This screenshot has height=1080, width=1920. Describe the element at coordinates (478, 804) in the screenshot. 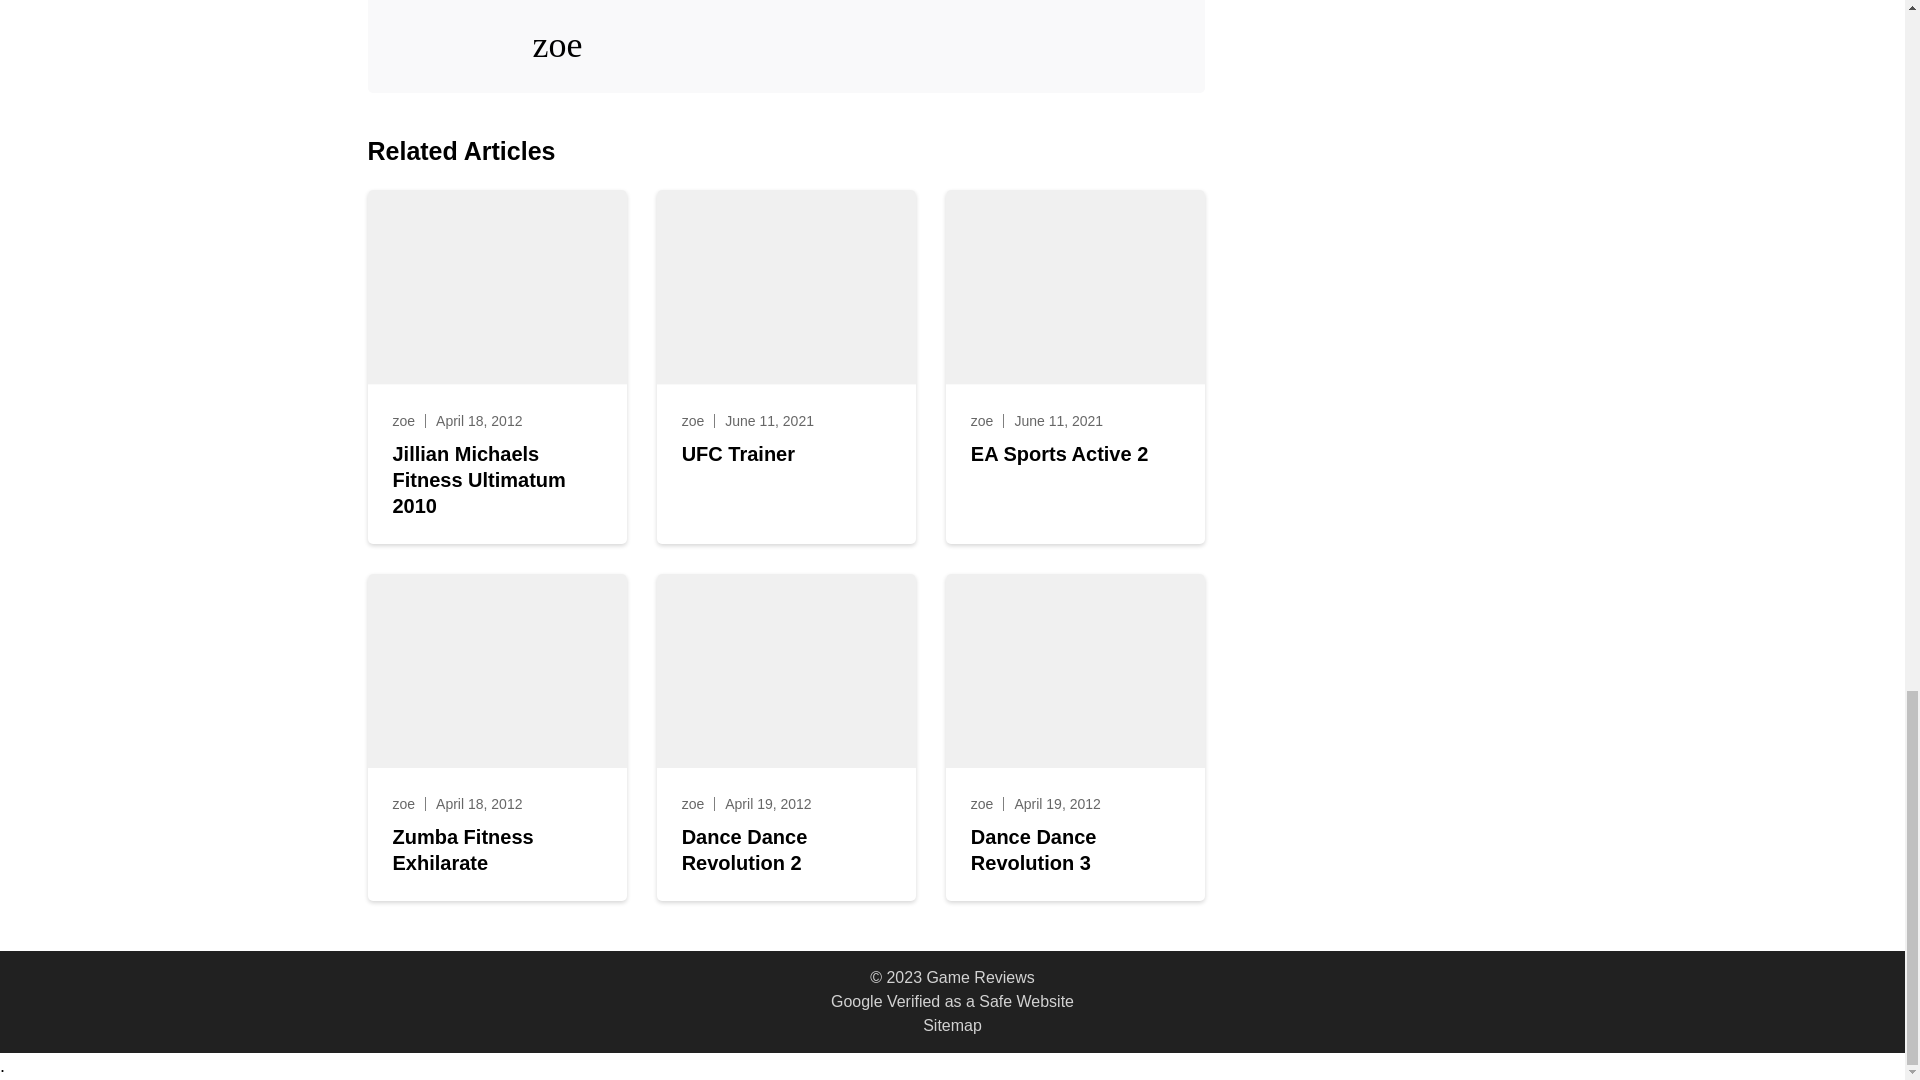

I see `April 18, 2012` at that location.